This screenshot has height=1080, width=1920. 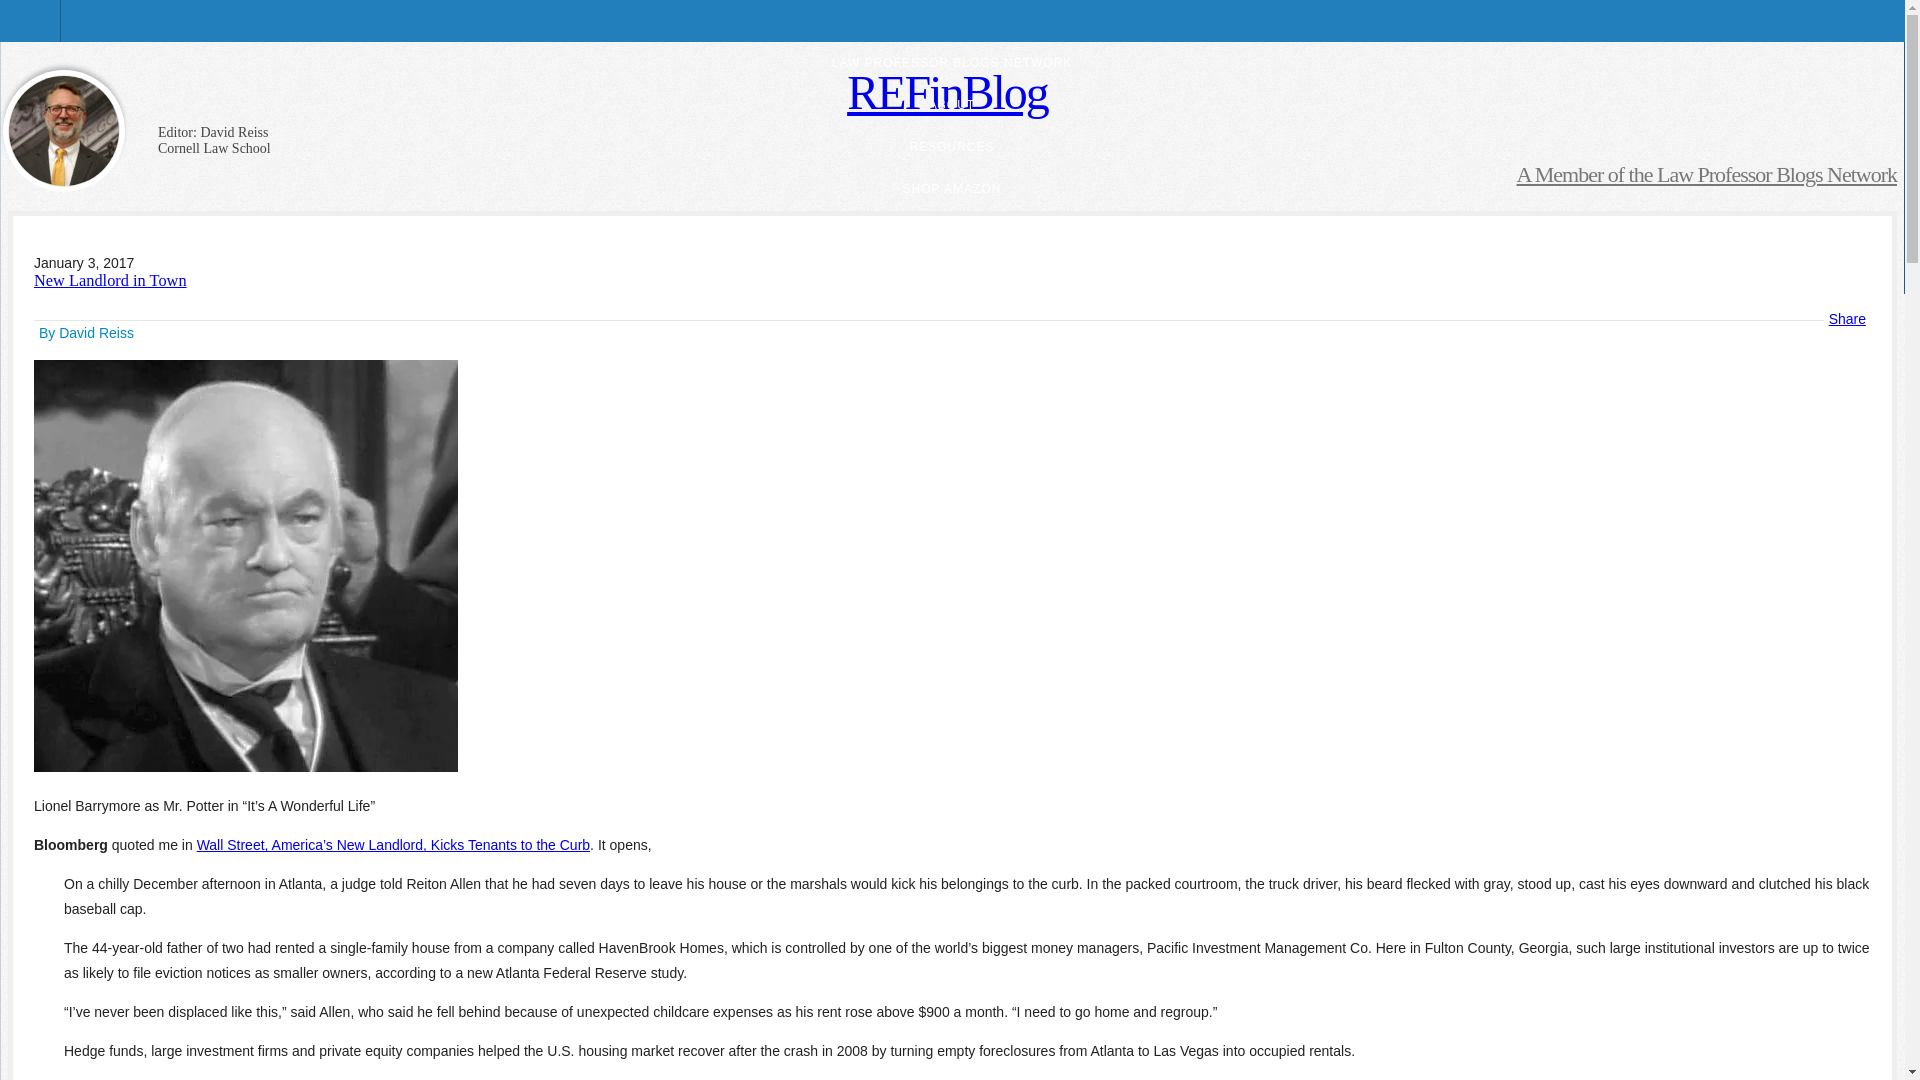 What do you see at coordinates (240, 319) in the screenshot?
I see `Go!` at bounding box center [240, 319].